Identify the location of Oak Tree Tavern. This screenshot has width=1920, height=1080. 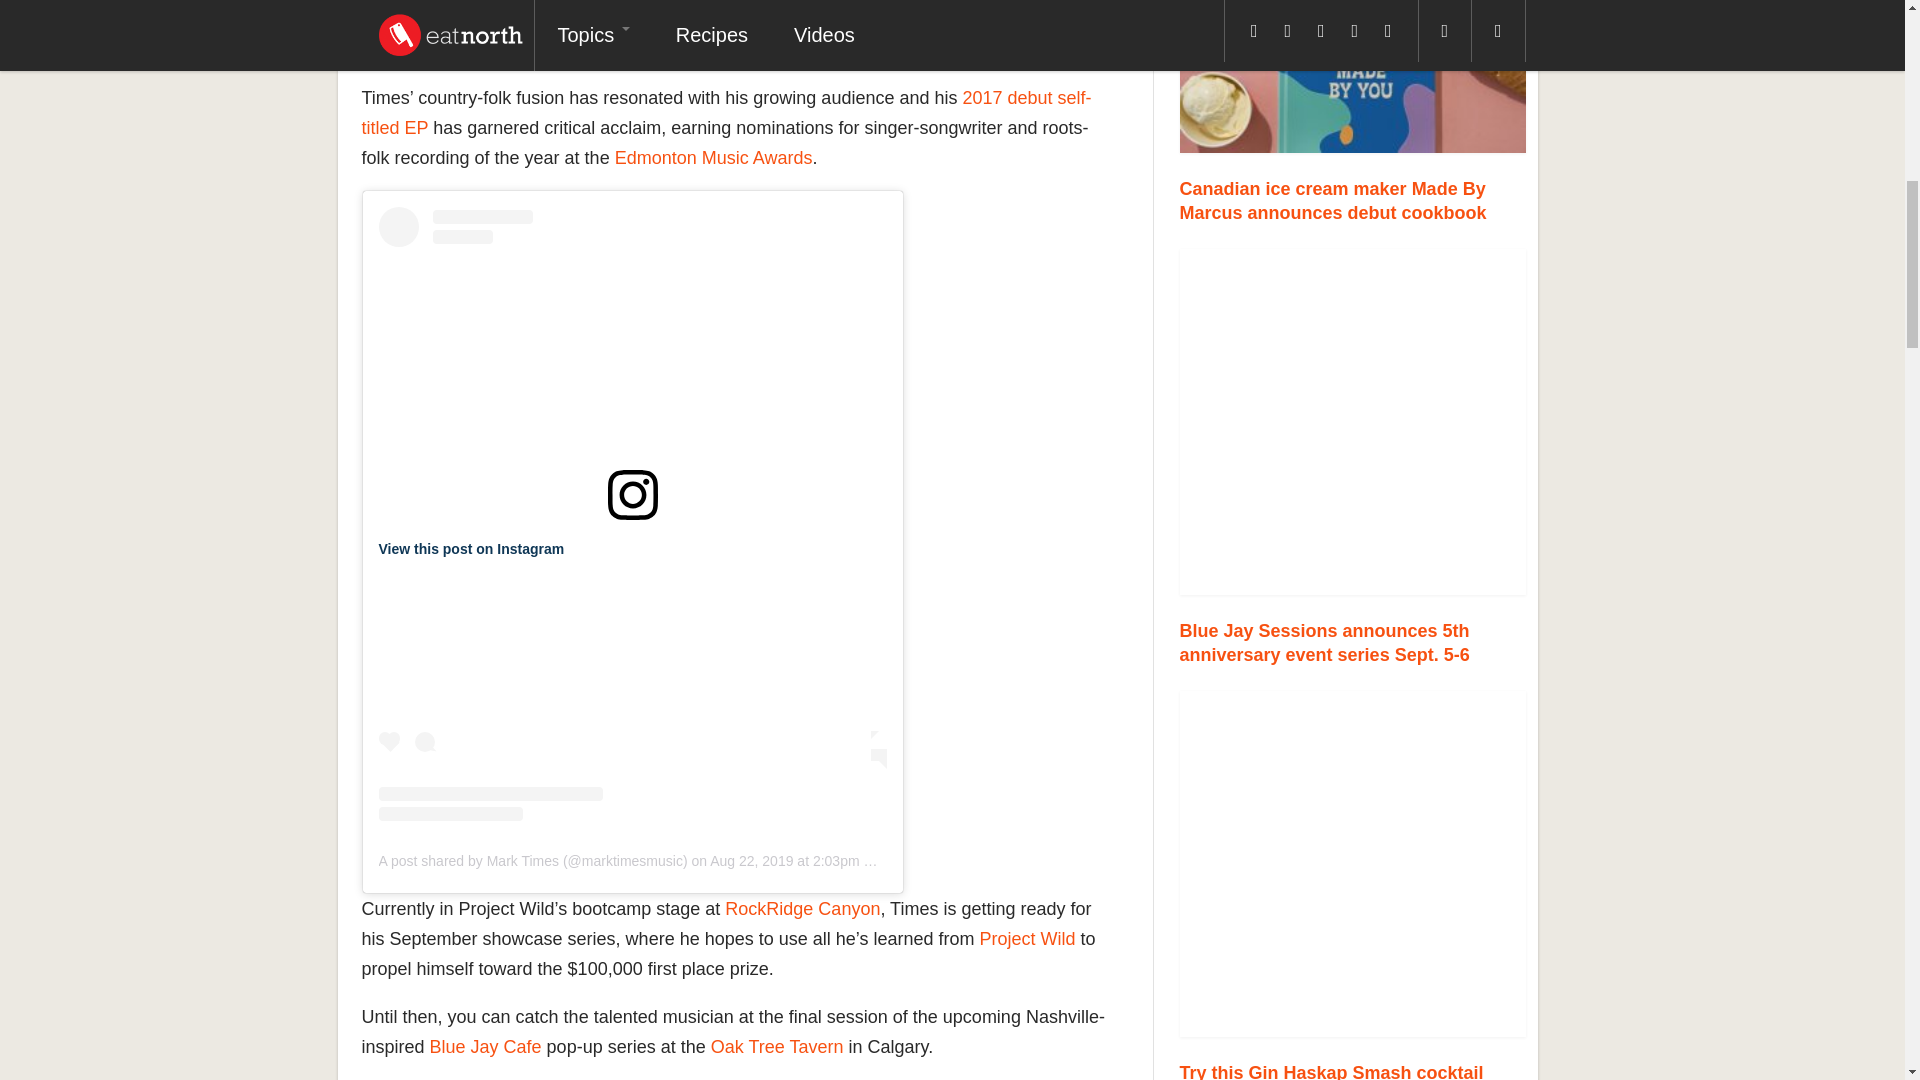
(777, 1046).